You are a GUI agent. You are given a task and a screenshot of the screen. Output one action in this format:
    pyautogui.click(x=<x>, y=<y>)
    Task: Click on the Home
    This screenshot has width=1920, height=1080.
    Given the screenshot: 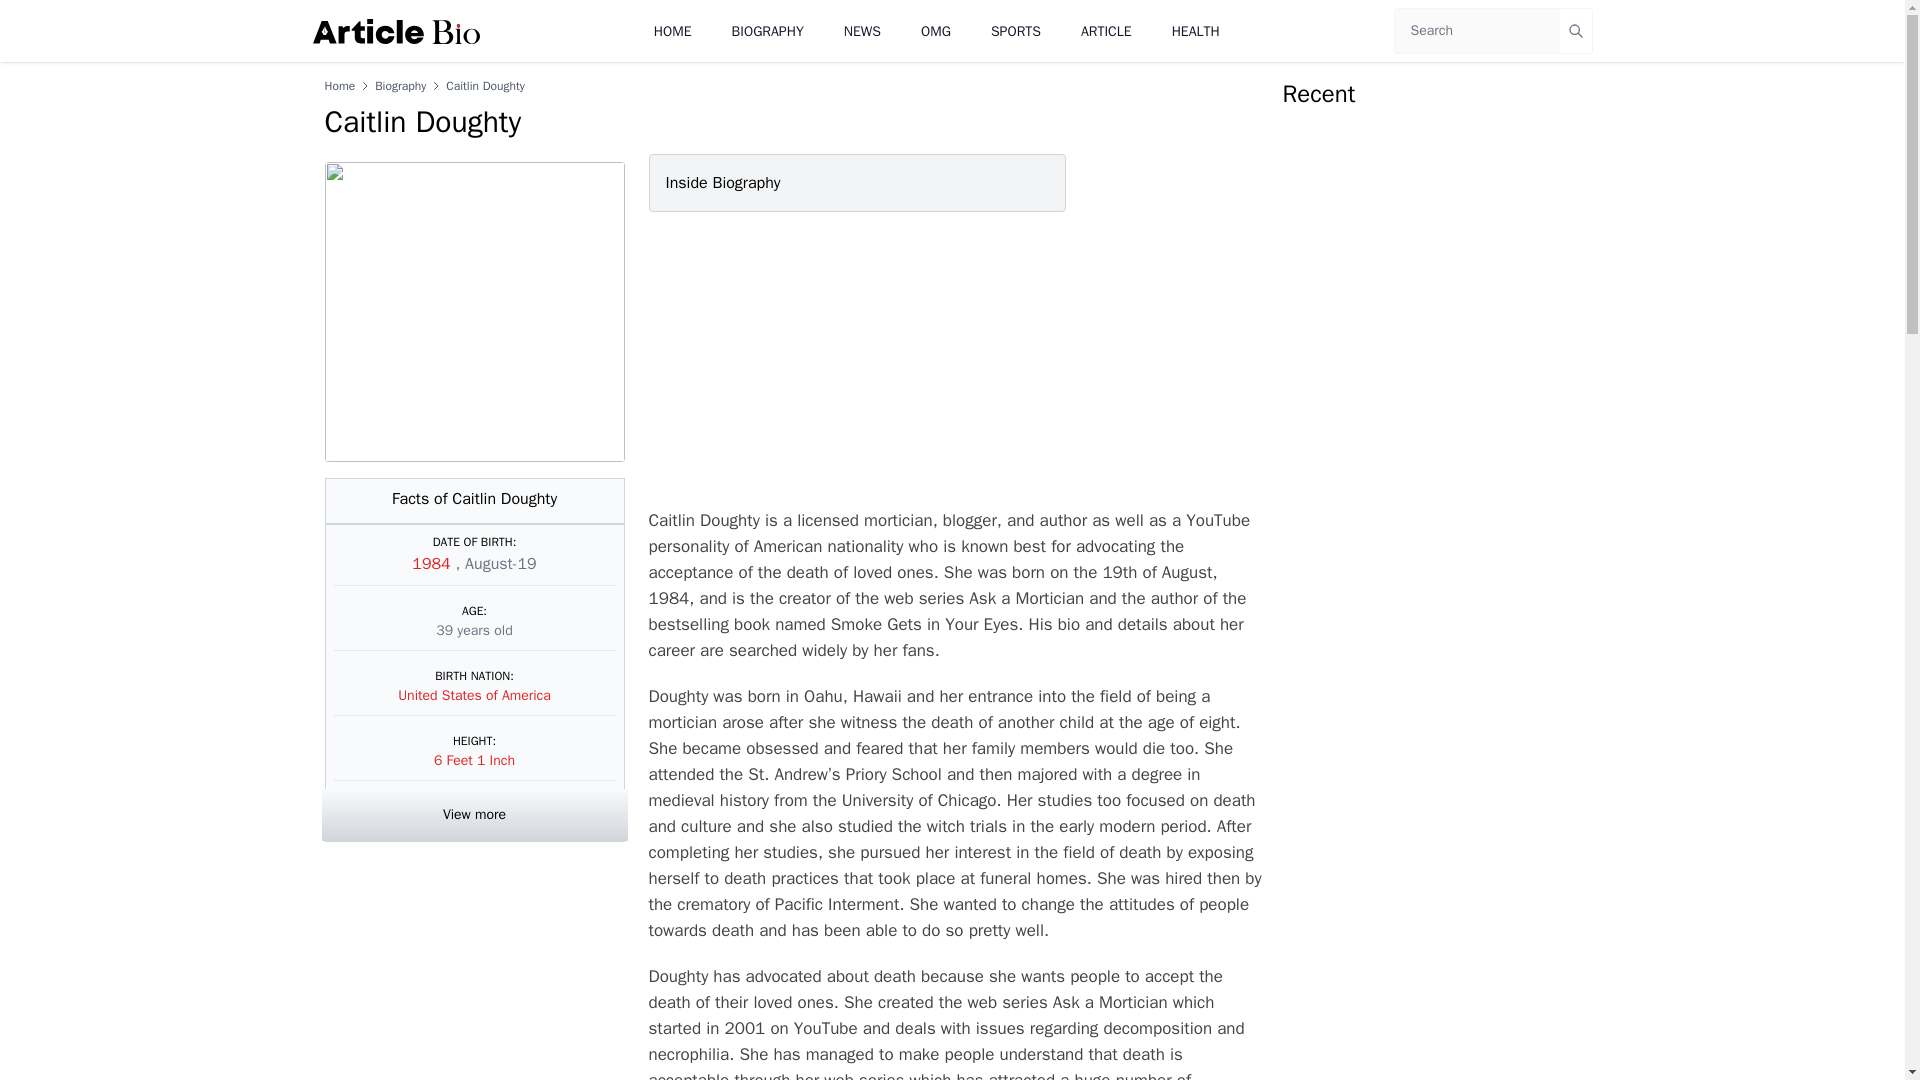 What is the action you would take?
    pyautogui.click(x=340, y=85)
    